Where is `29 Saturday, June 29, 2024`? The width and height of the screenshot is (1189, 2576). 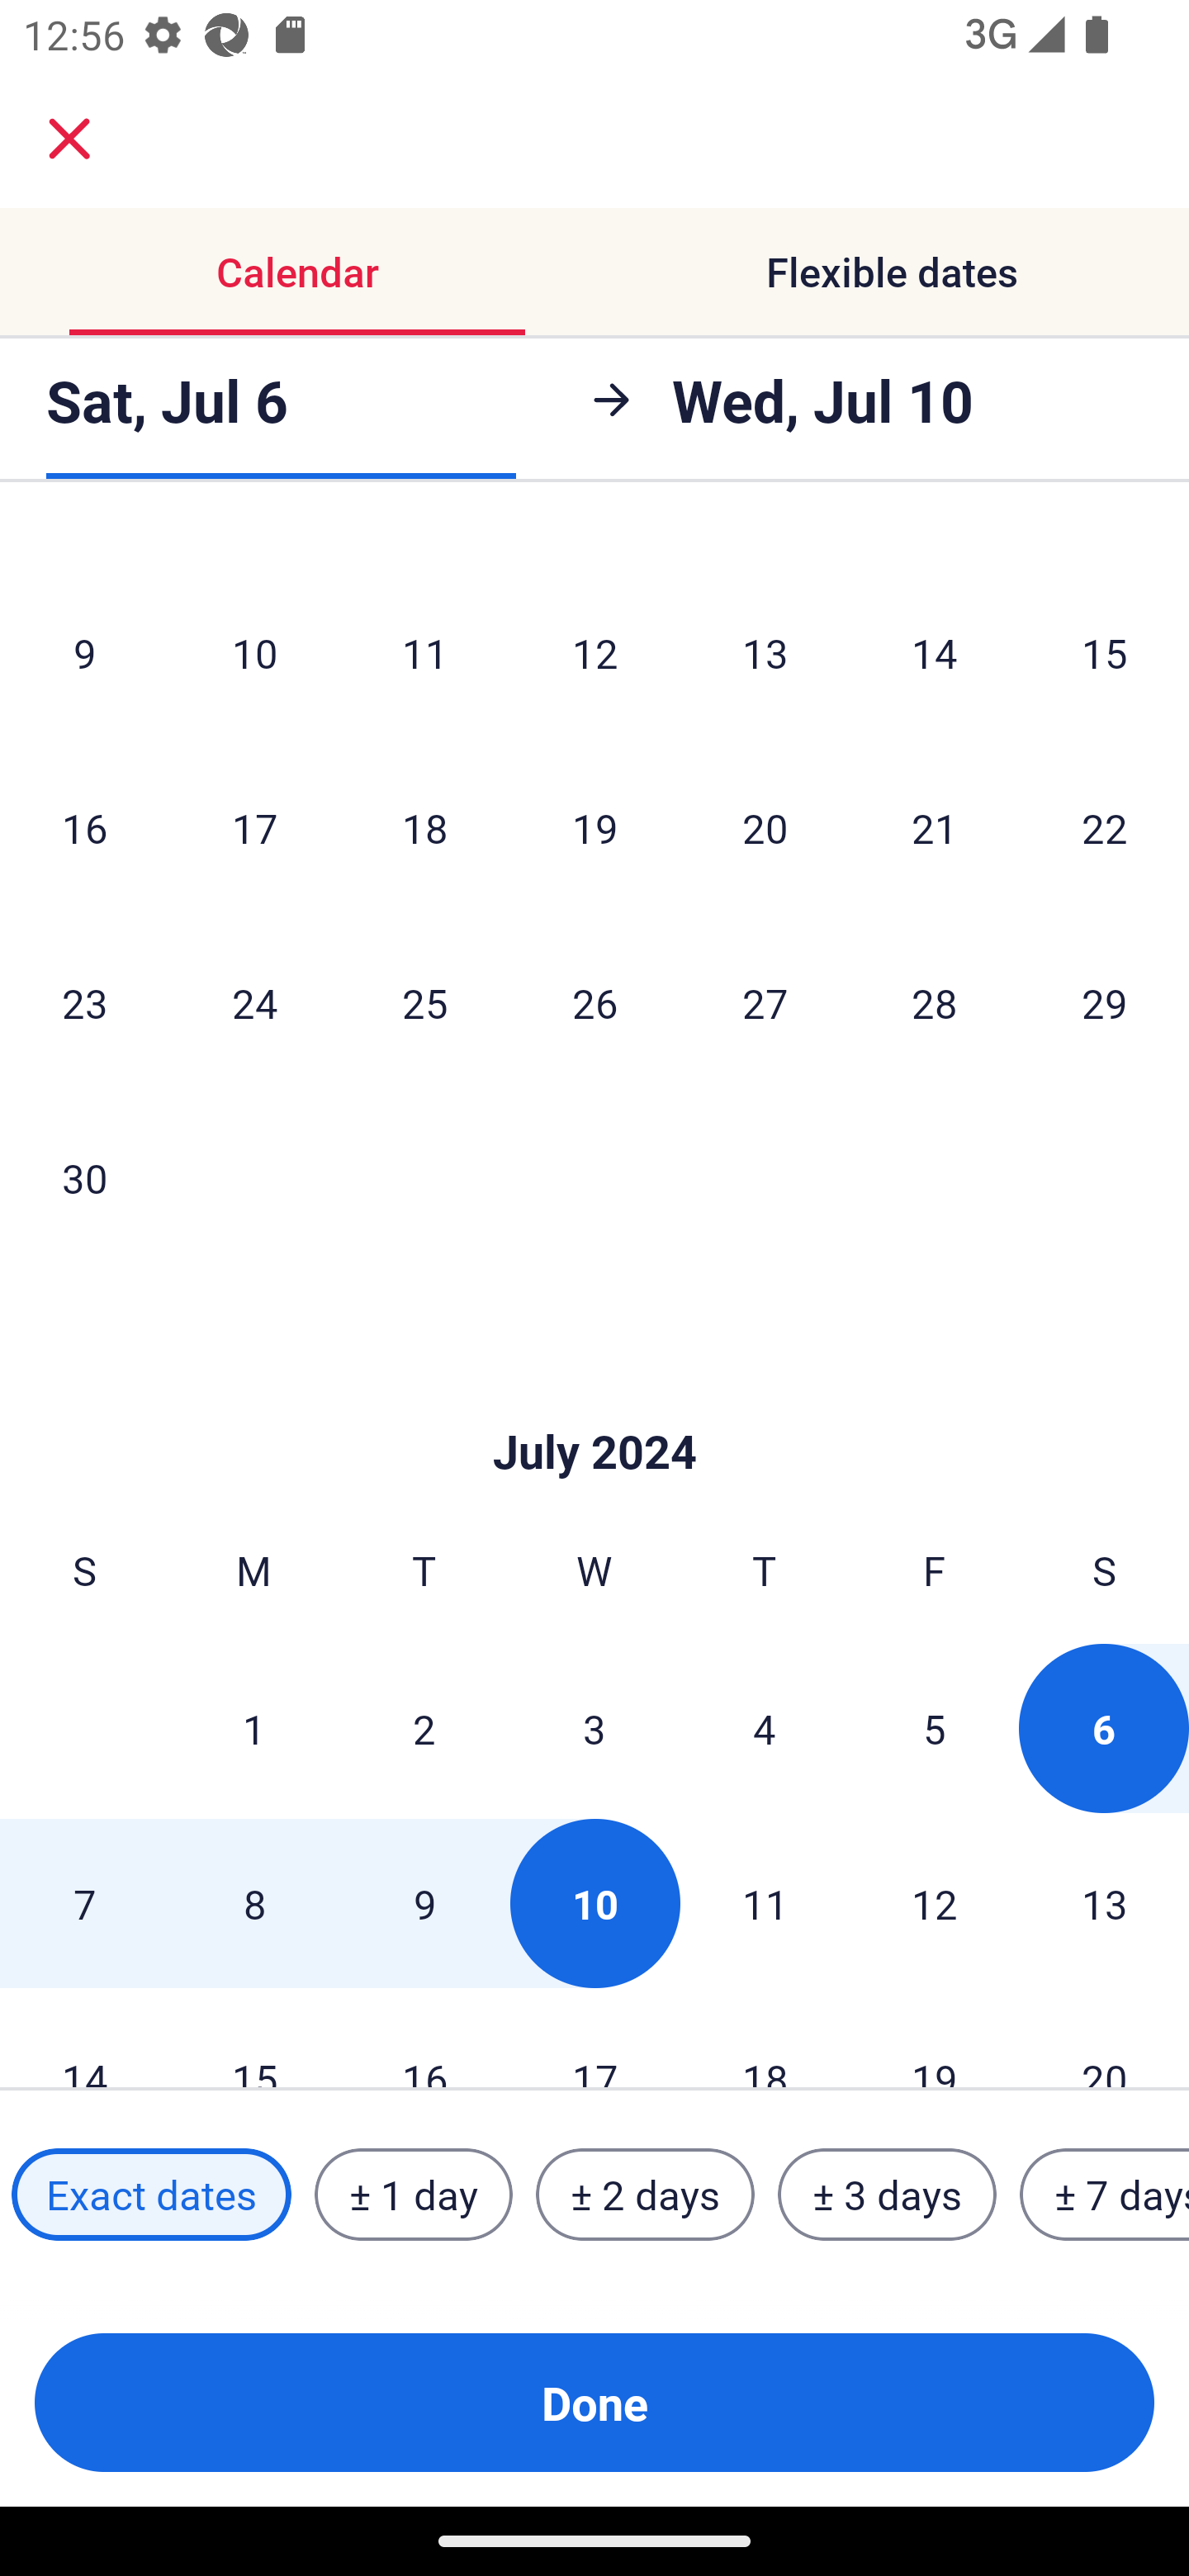
29 Saturday, June 29, 2024 is located at coordinates (1105, 1002).